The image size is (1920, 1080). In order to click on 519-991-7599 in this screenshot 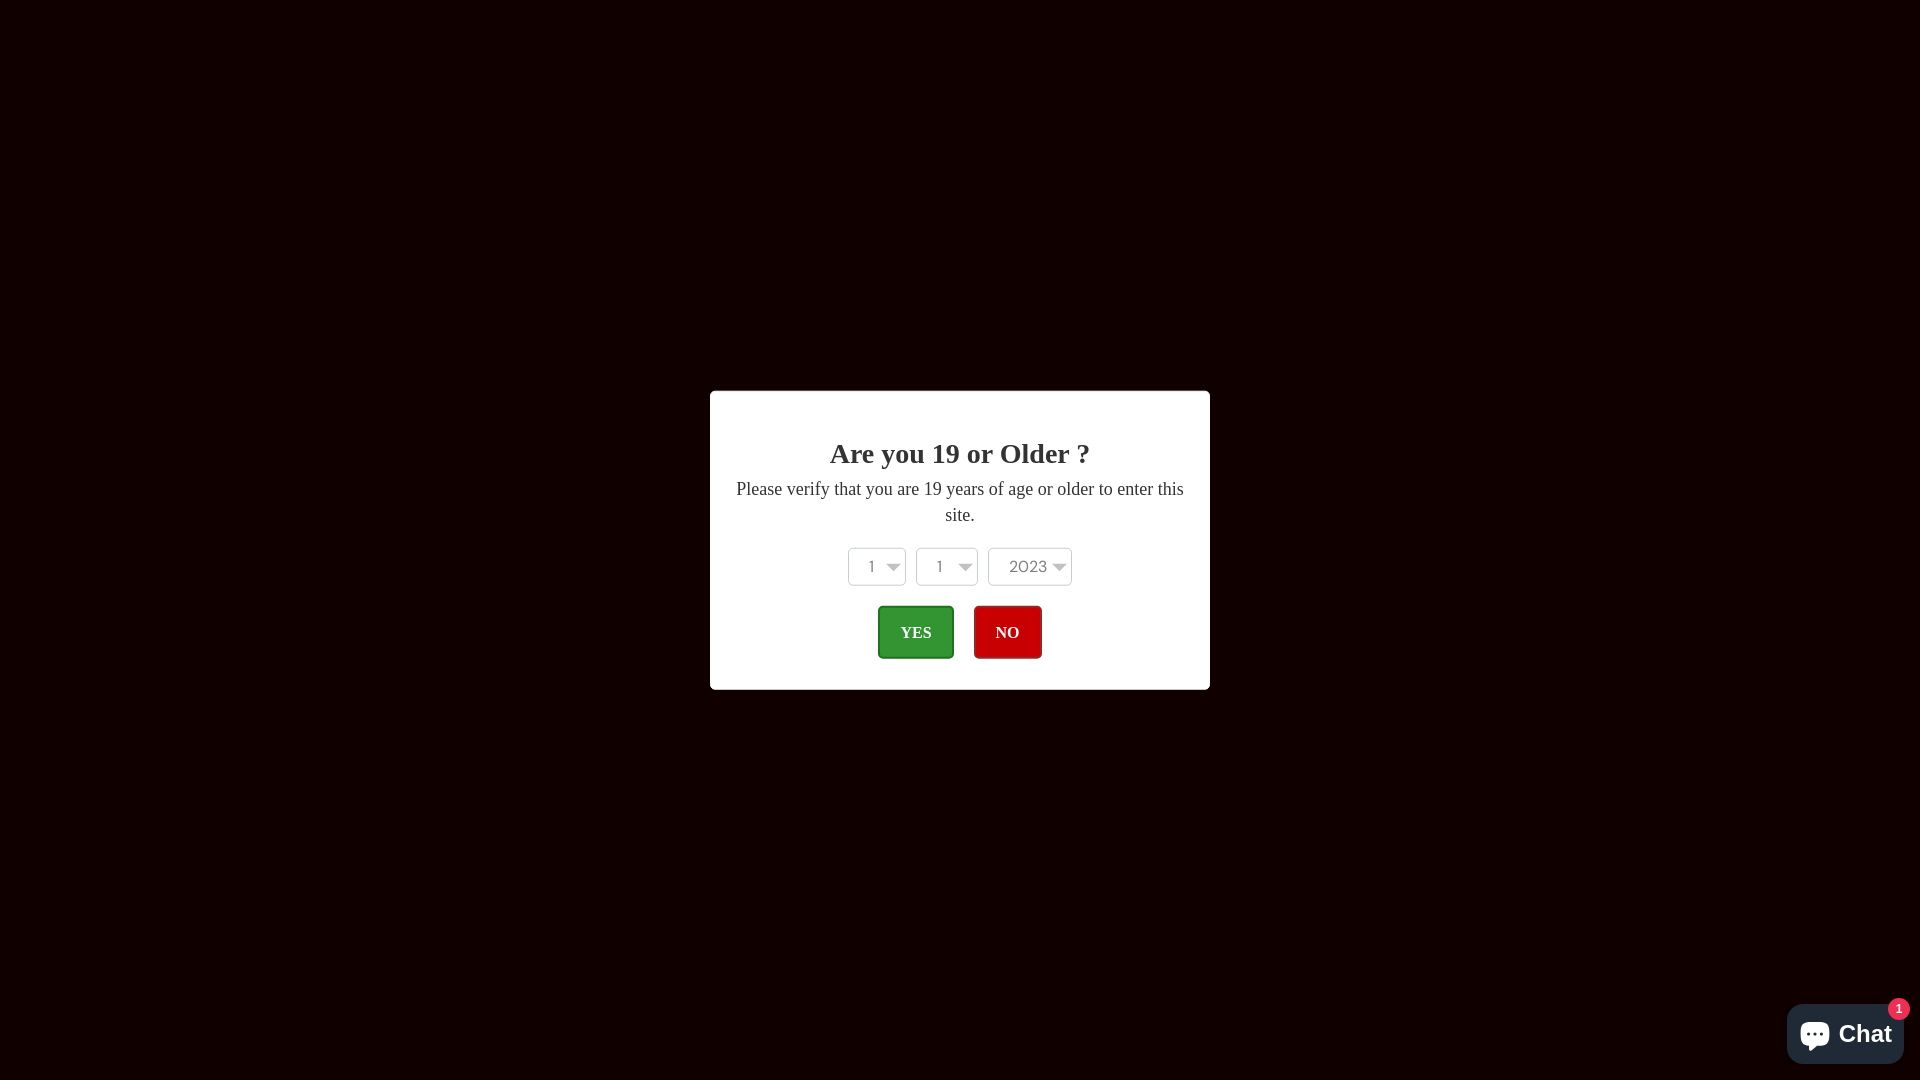, I will do `click(500, 65)`.